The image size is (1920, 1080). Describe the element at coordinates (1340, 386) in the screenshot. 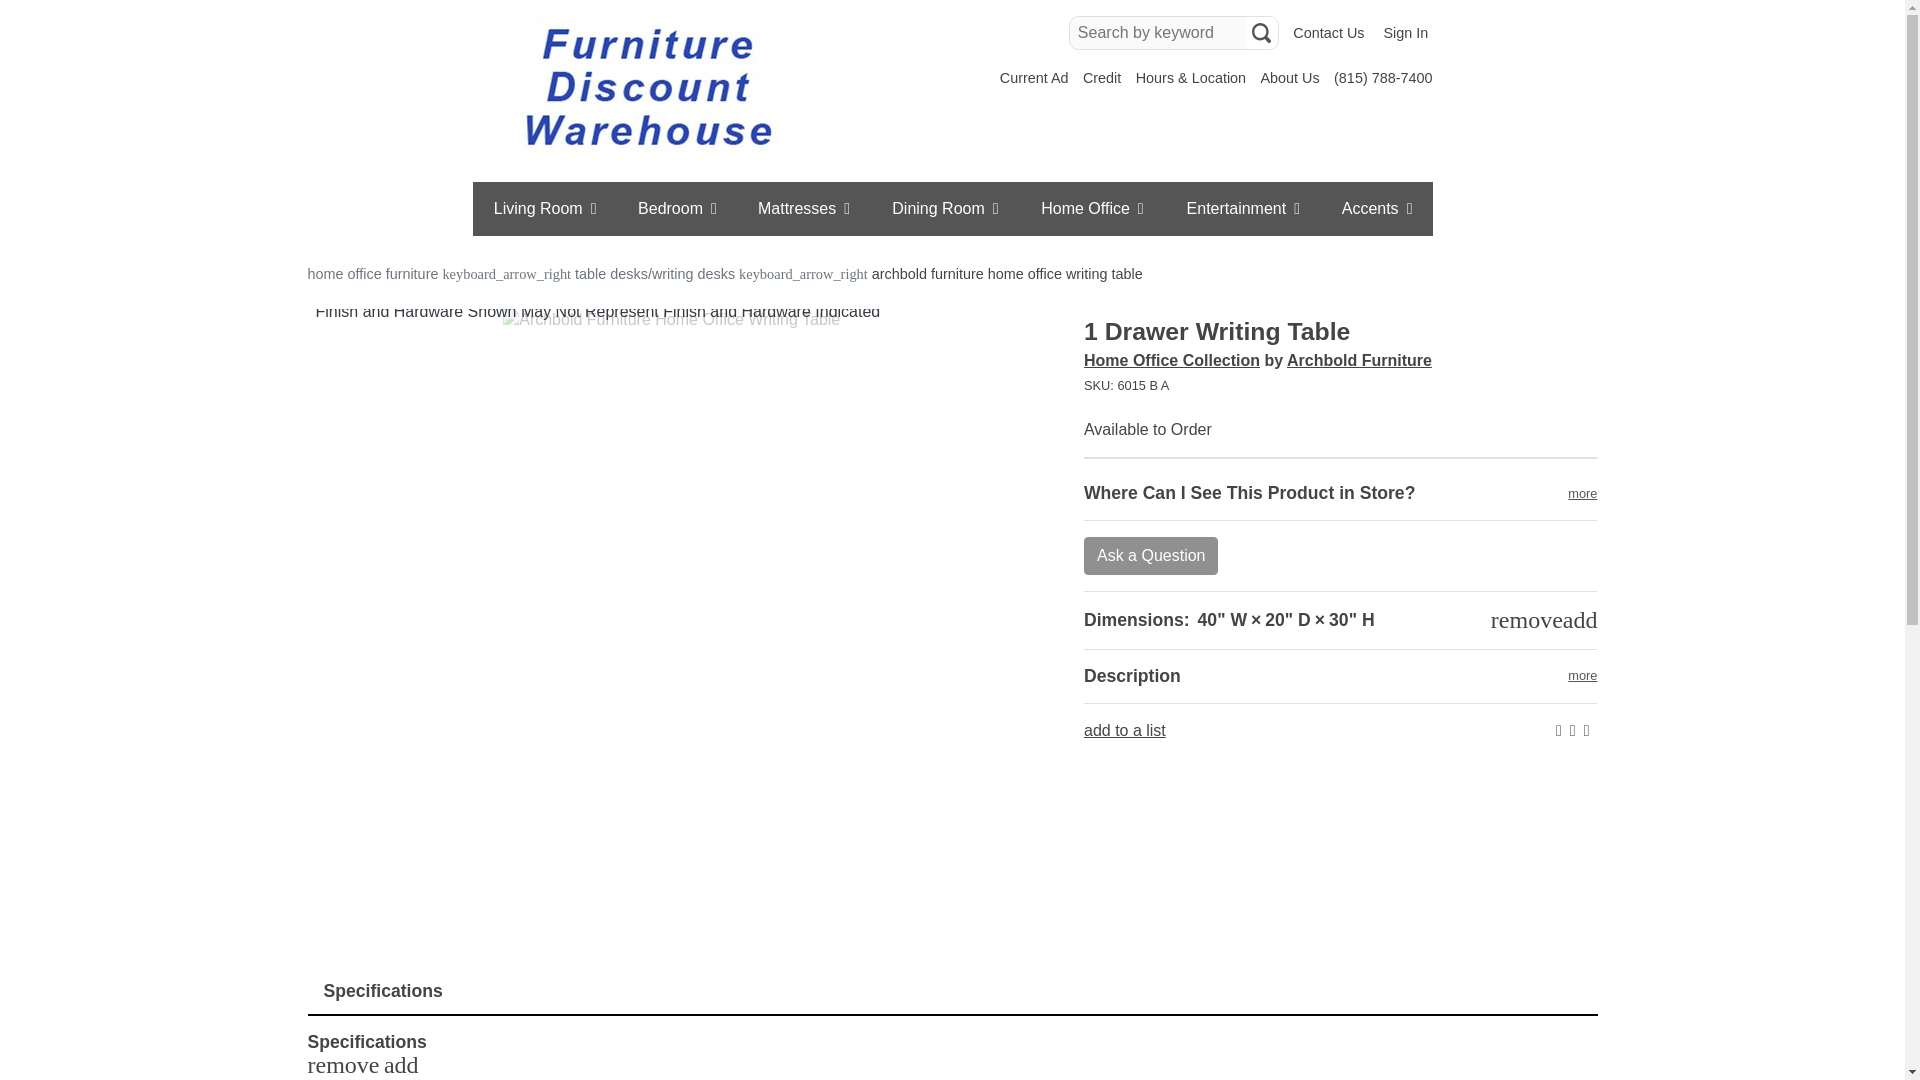

I see `6015 B A` at that location.